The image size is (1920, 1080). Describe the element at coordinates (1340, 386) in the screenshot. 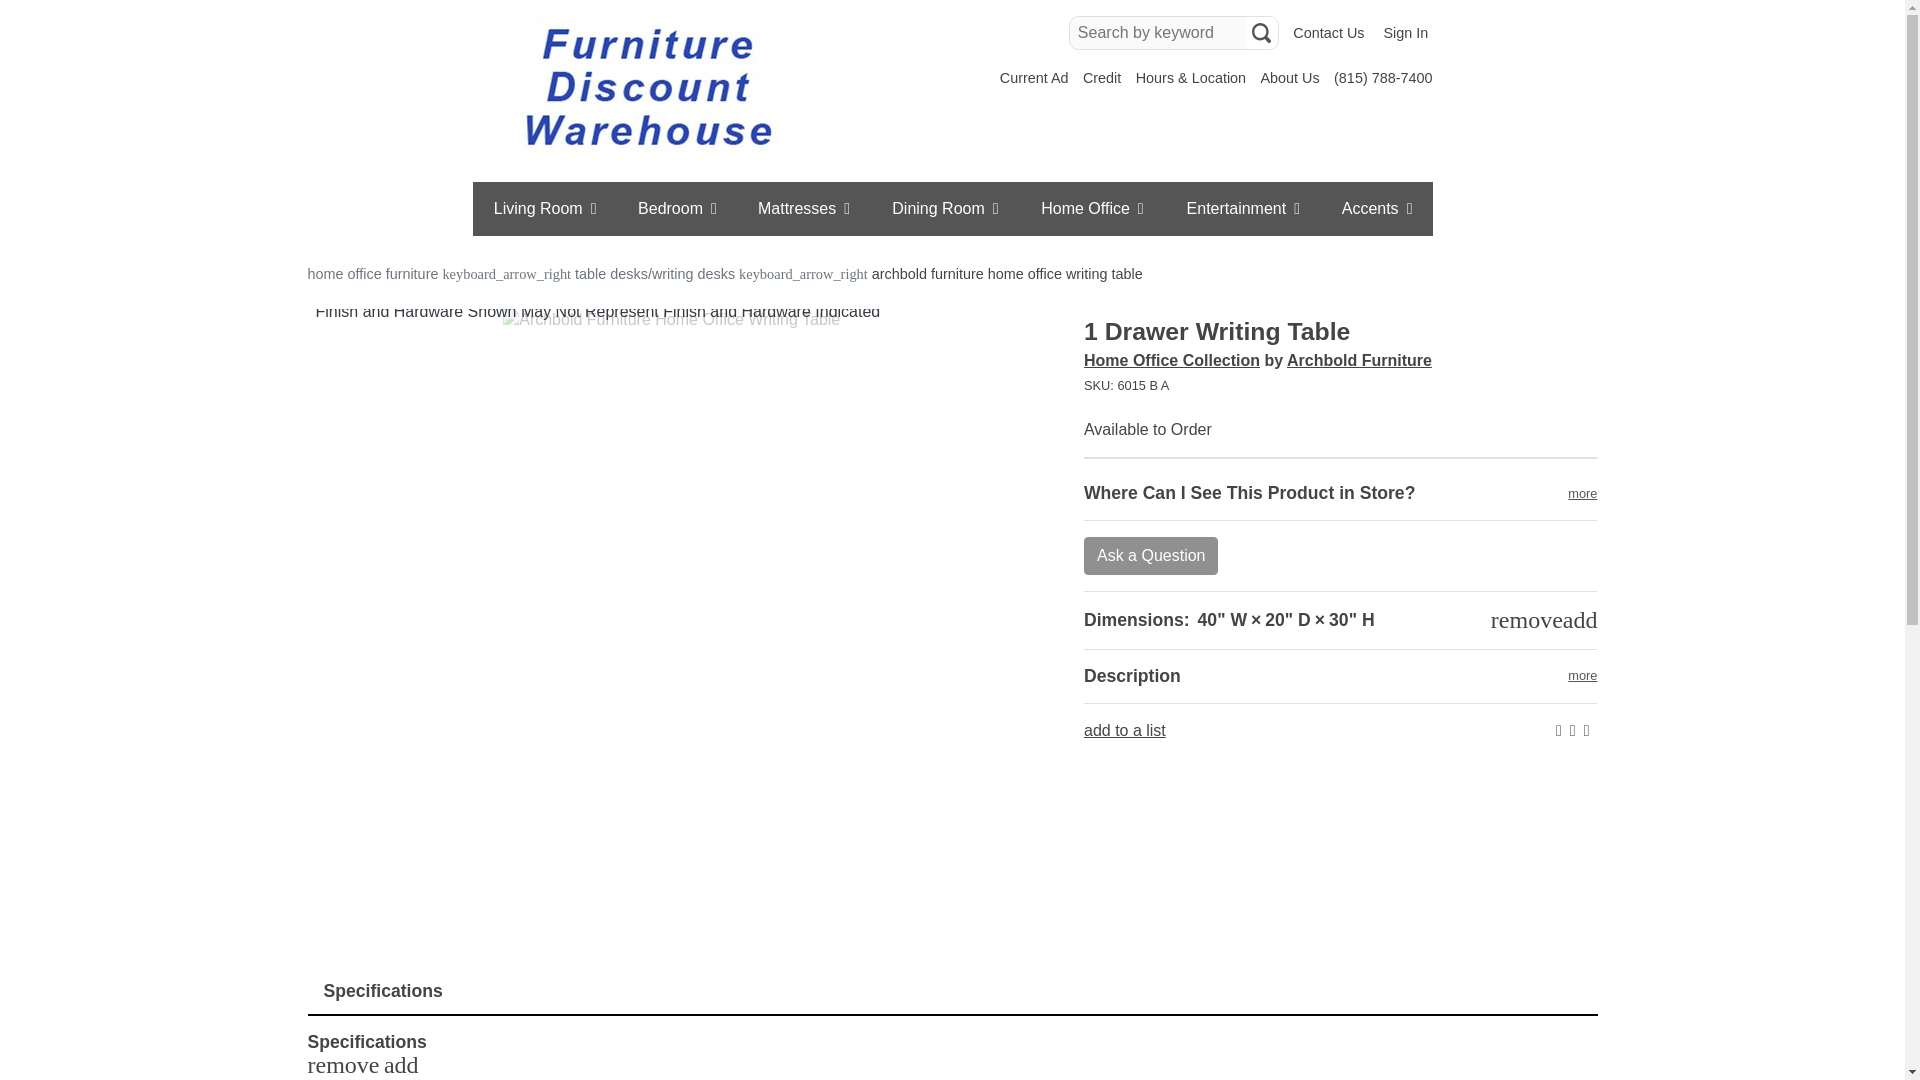

I see `6015 B A` at that location.